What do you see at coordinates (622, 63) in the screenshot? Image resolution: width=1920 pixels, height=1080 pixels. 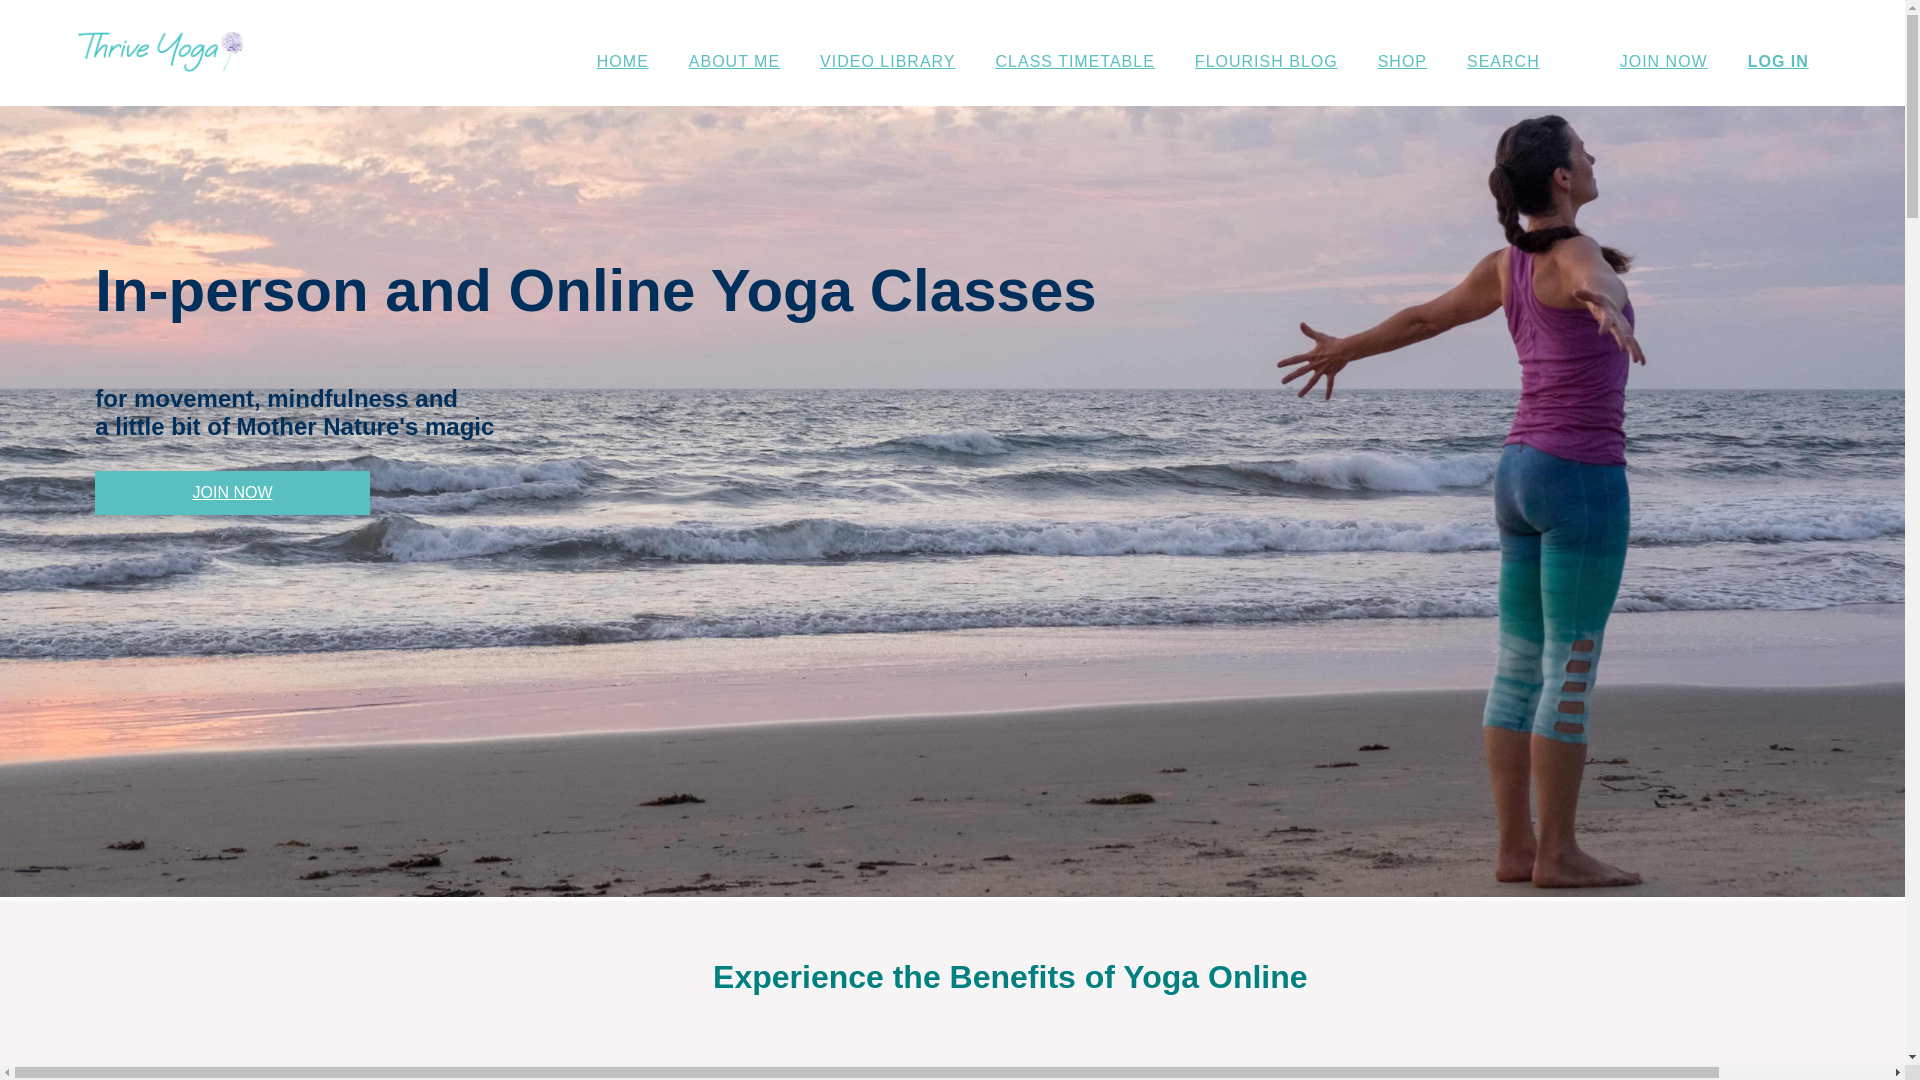 I see `HOME` at bounding box center [622, 63].